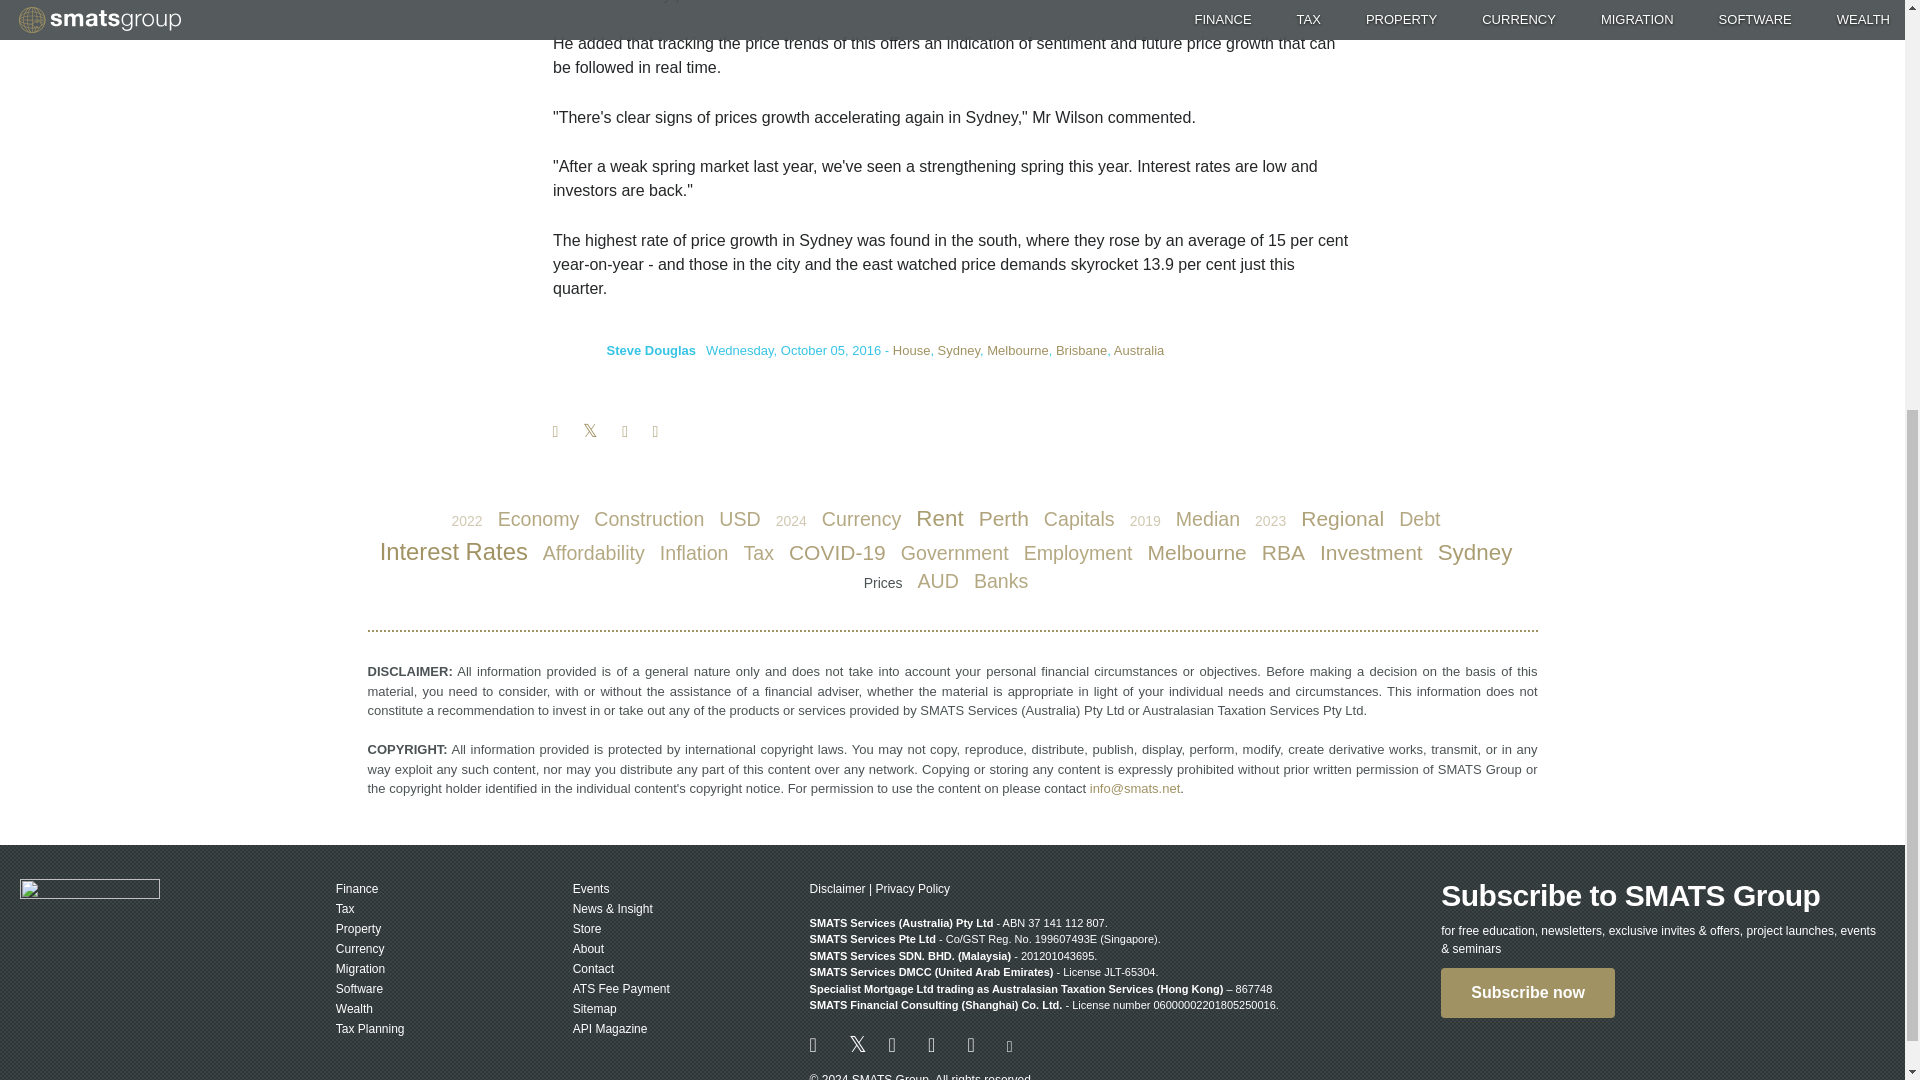 This screenshot has height=1080, width=1920. Describe the element at coordinates (539, 519) in the screenshot. I see `economy` at that location.